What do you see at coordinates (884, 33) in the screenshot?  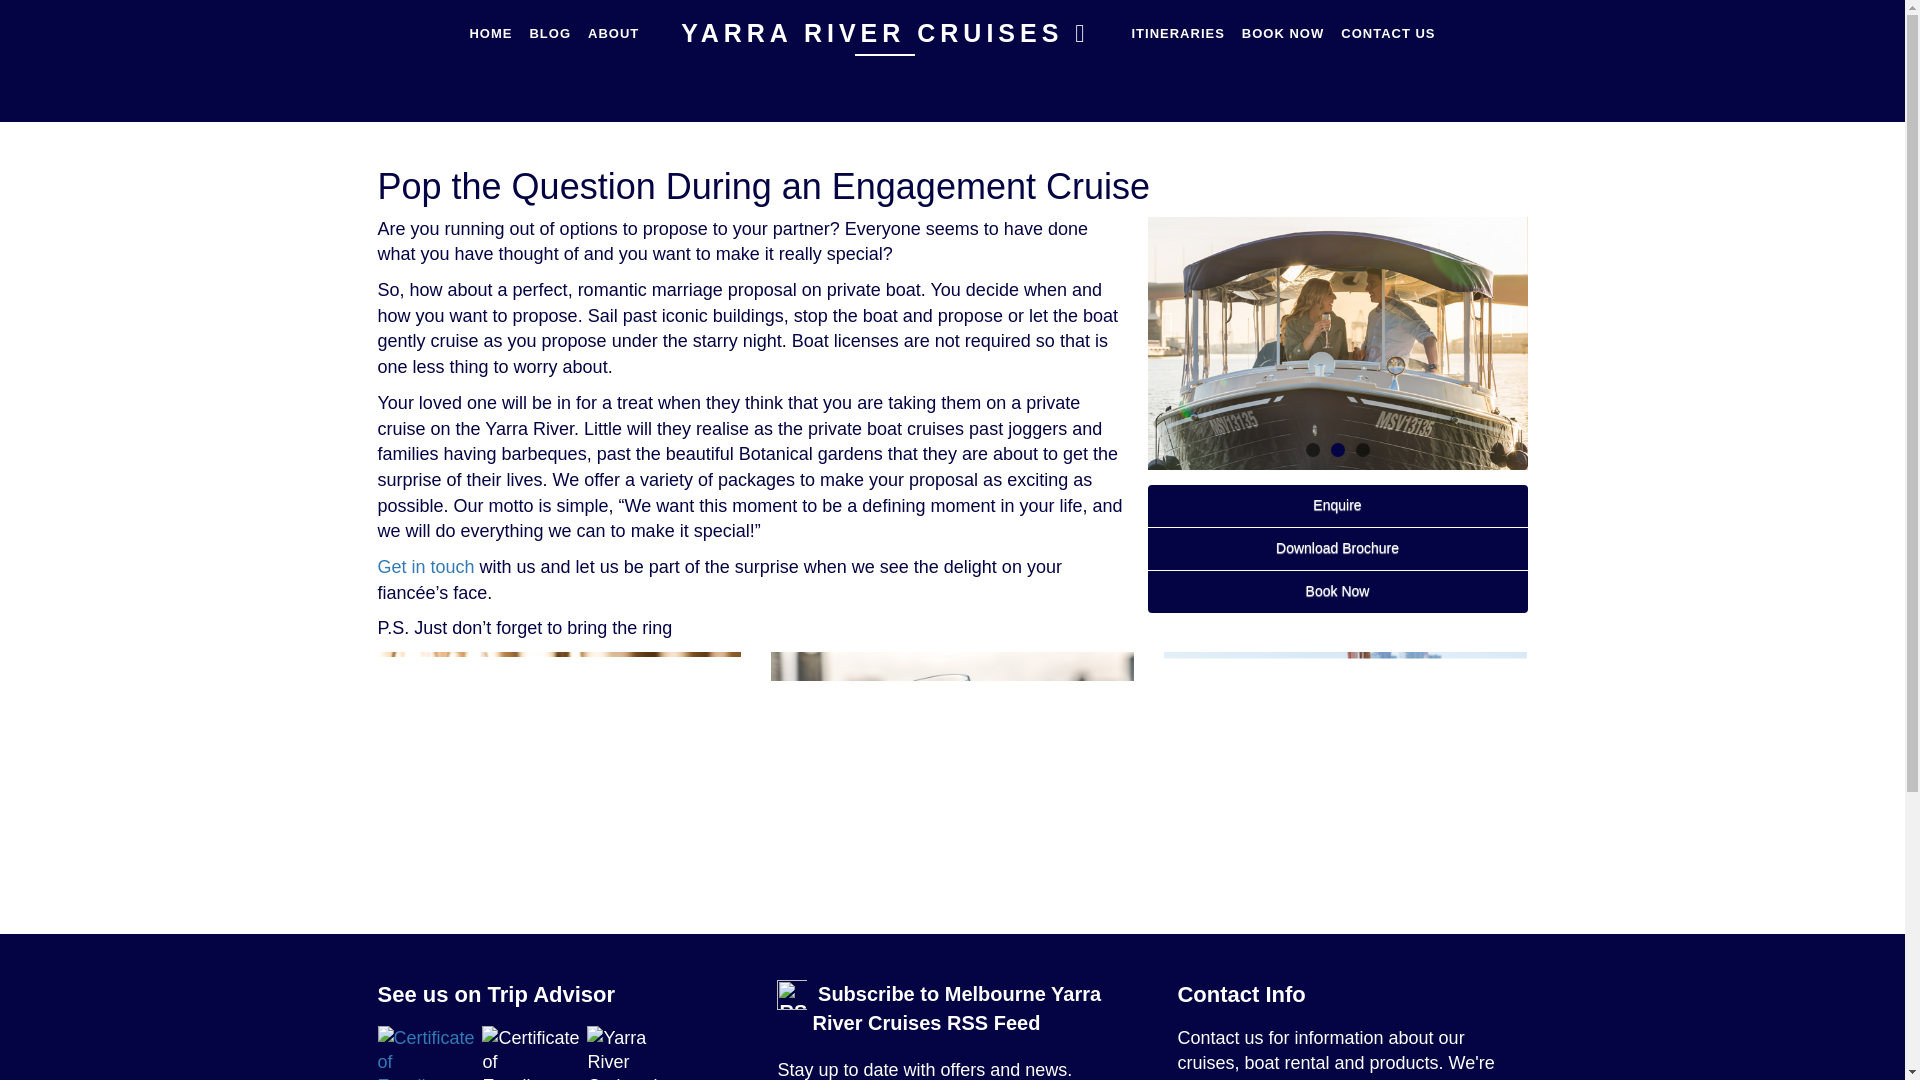 I see `Yarra River Cruises` at bounding box center [884, 33].